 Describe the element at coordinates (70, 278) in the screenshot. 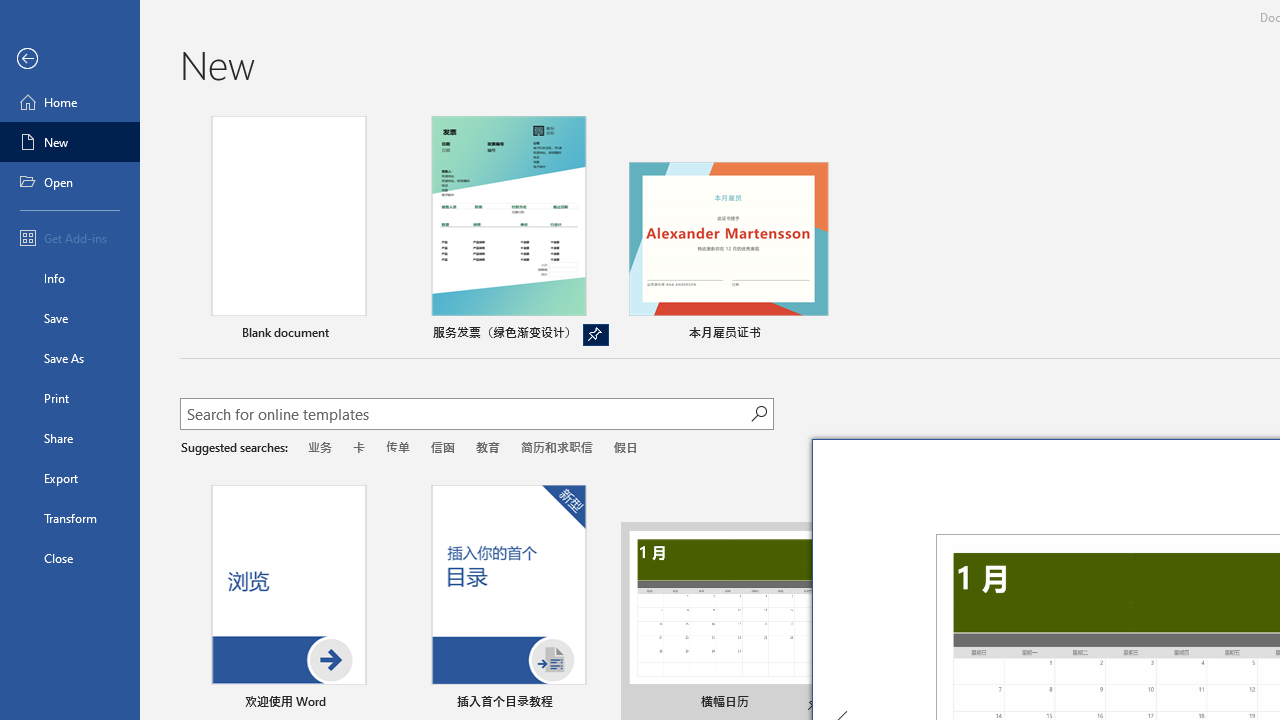

I see `Info` at that location.